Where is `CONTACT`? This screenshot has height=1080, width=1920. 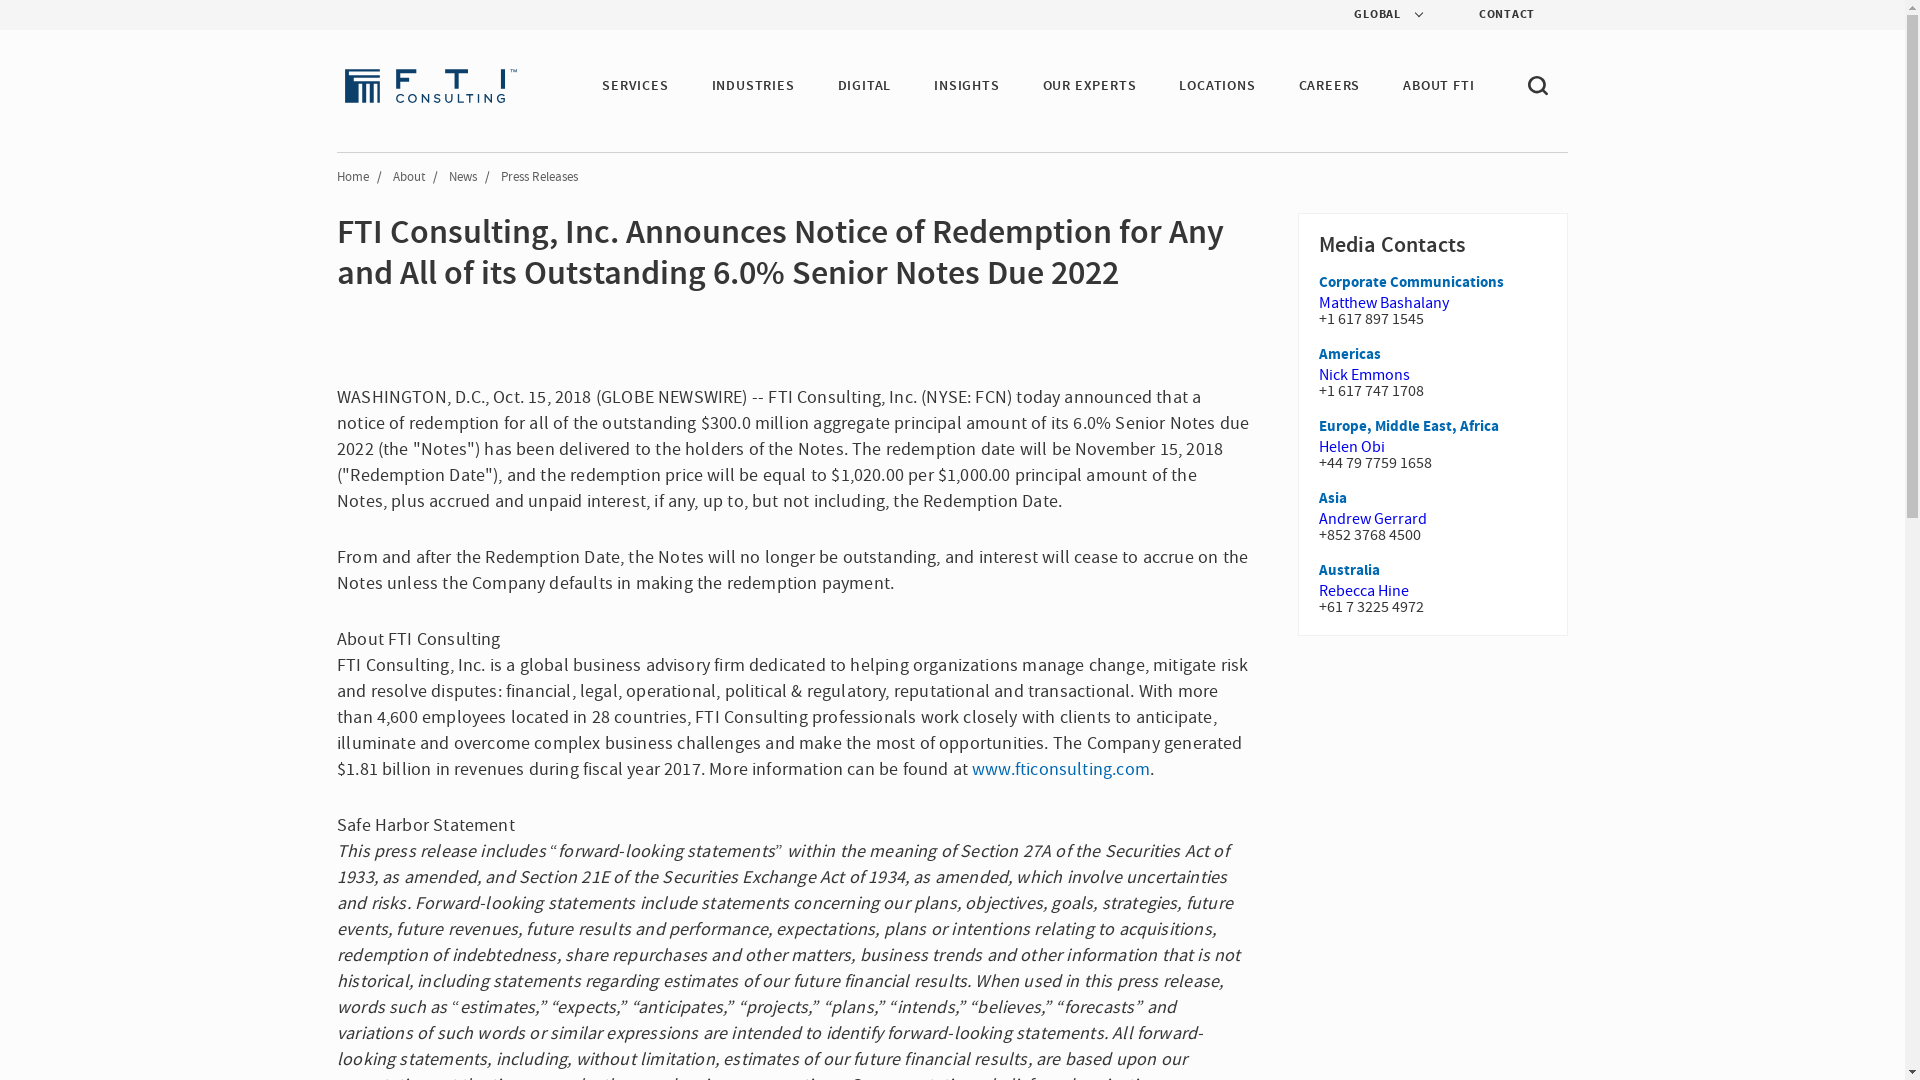 CONTACT is located at coordinates (1490, 15).